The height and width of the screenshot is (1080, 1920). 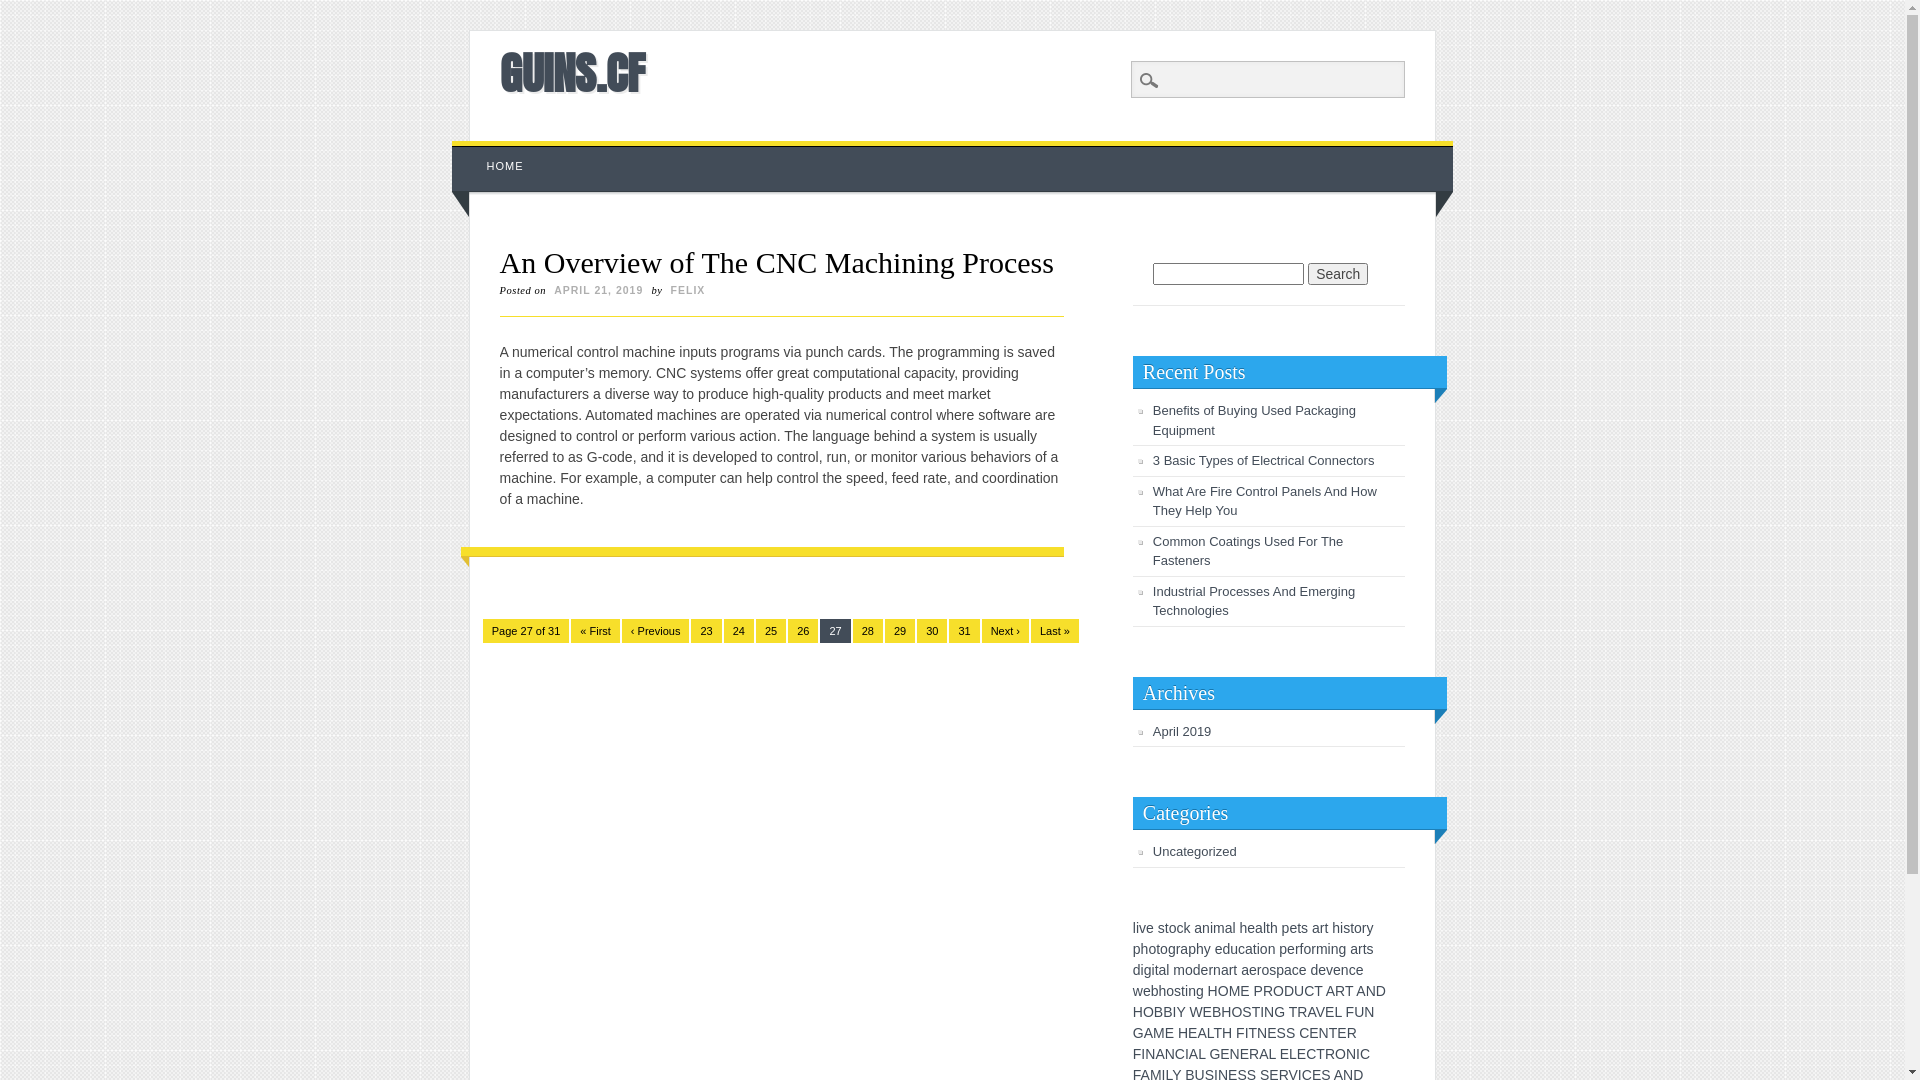 What do you see at coordinates (1352, 1033) in the screenshot?
I see `R` at bounding box center [1352, 1033].